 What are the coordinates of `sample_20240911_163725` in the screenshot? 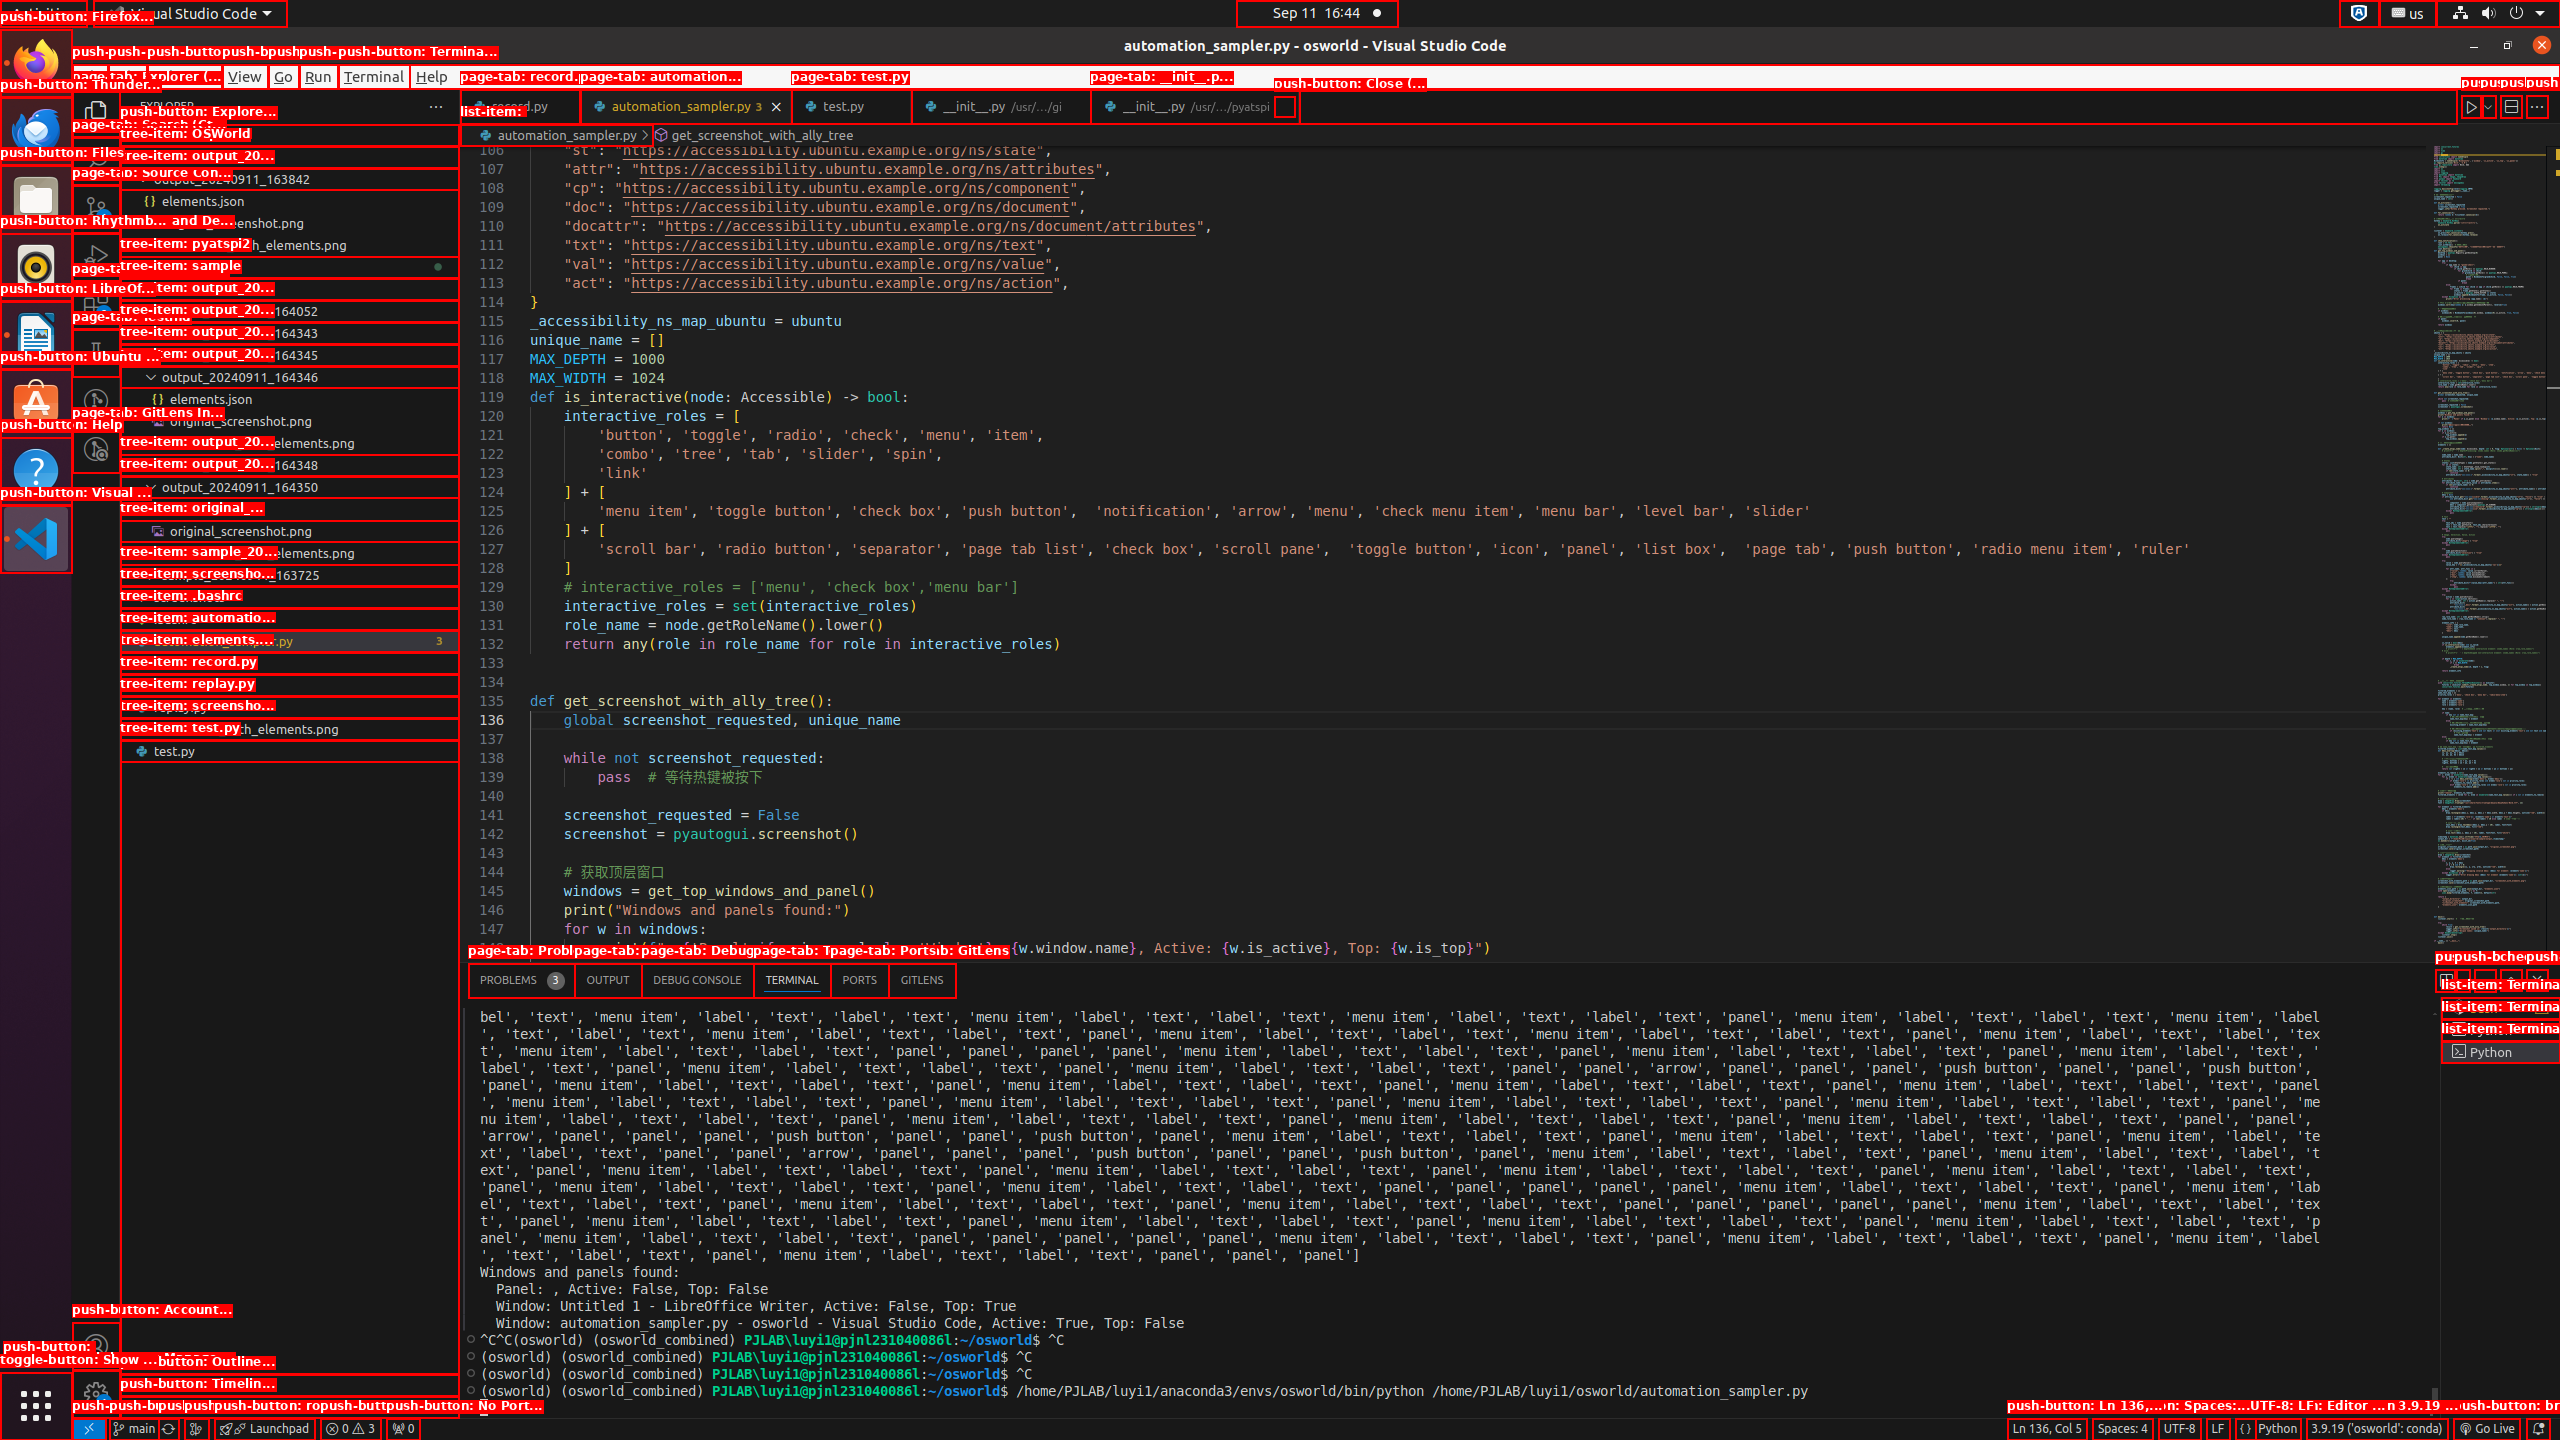 It's located at (290, 575).